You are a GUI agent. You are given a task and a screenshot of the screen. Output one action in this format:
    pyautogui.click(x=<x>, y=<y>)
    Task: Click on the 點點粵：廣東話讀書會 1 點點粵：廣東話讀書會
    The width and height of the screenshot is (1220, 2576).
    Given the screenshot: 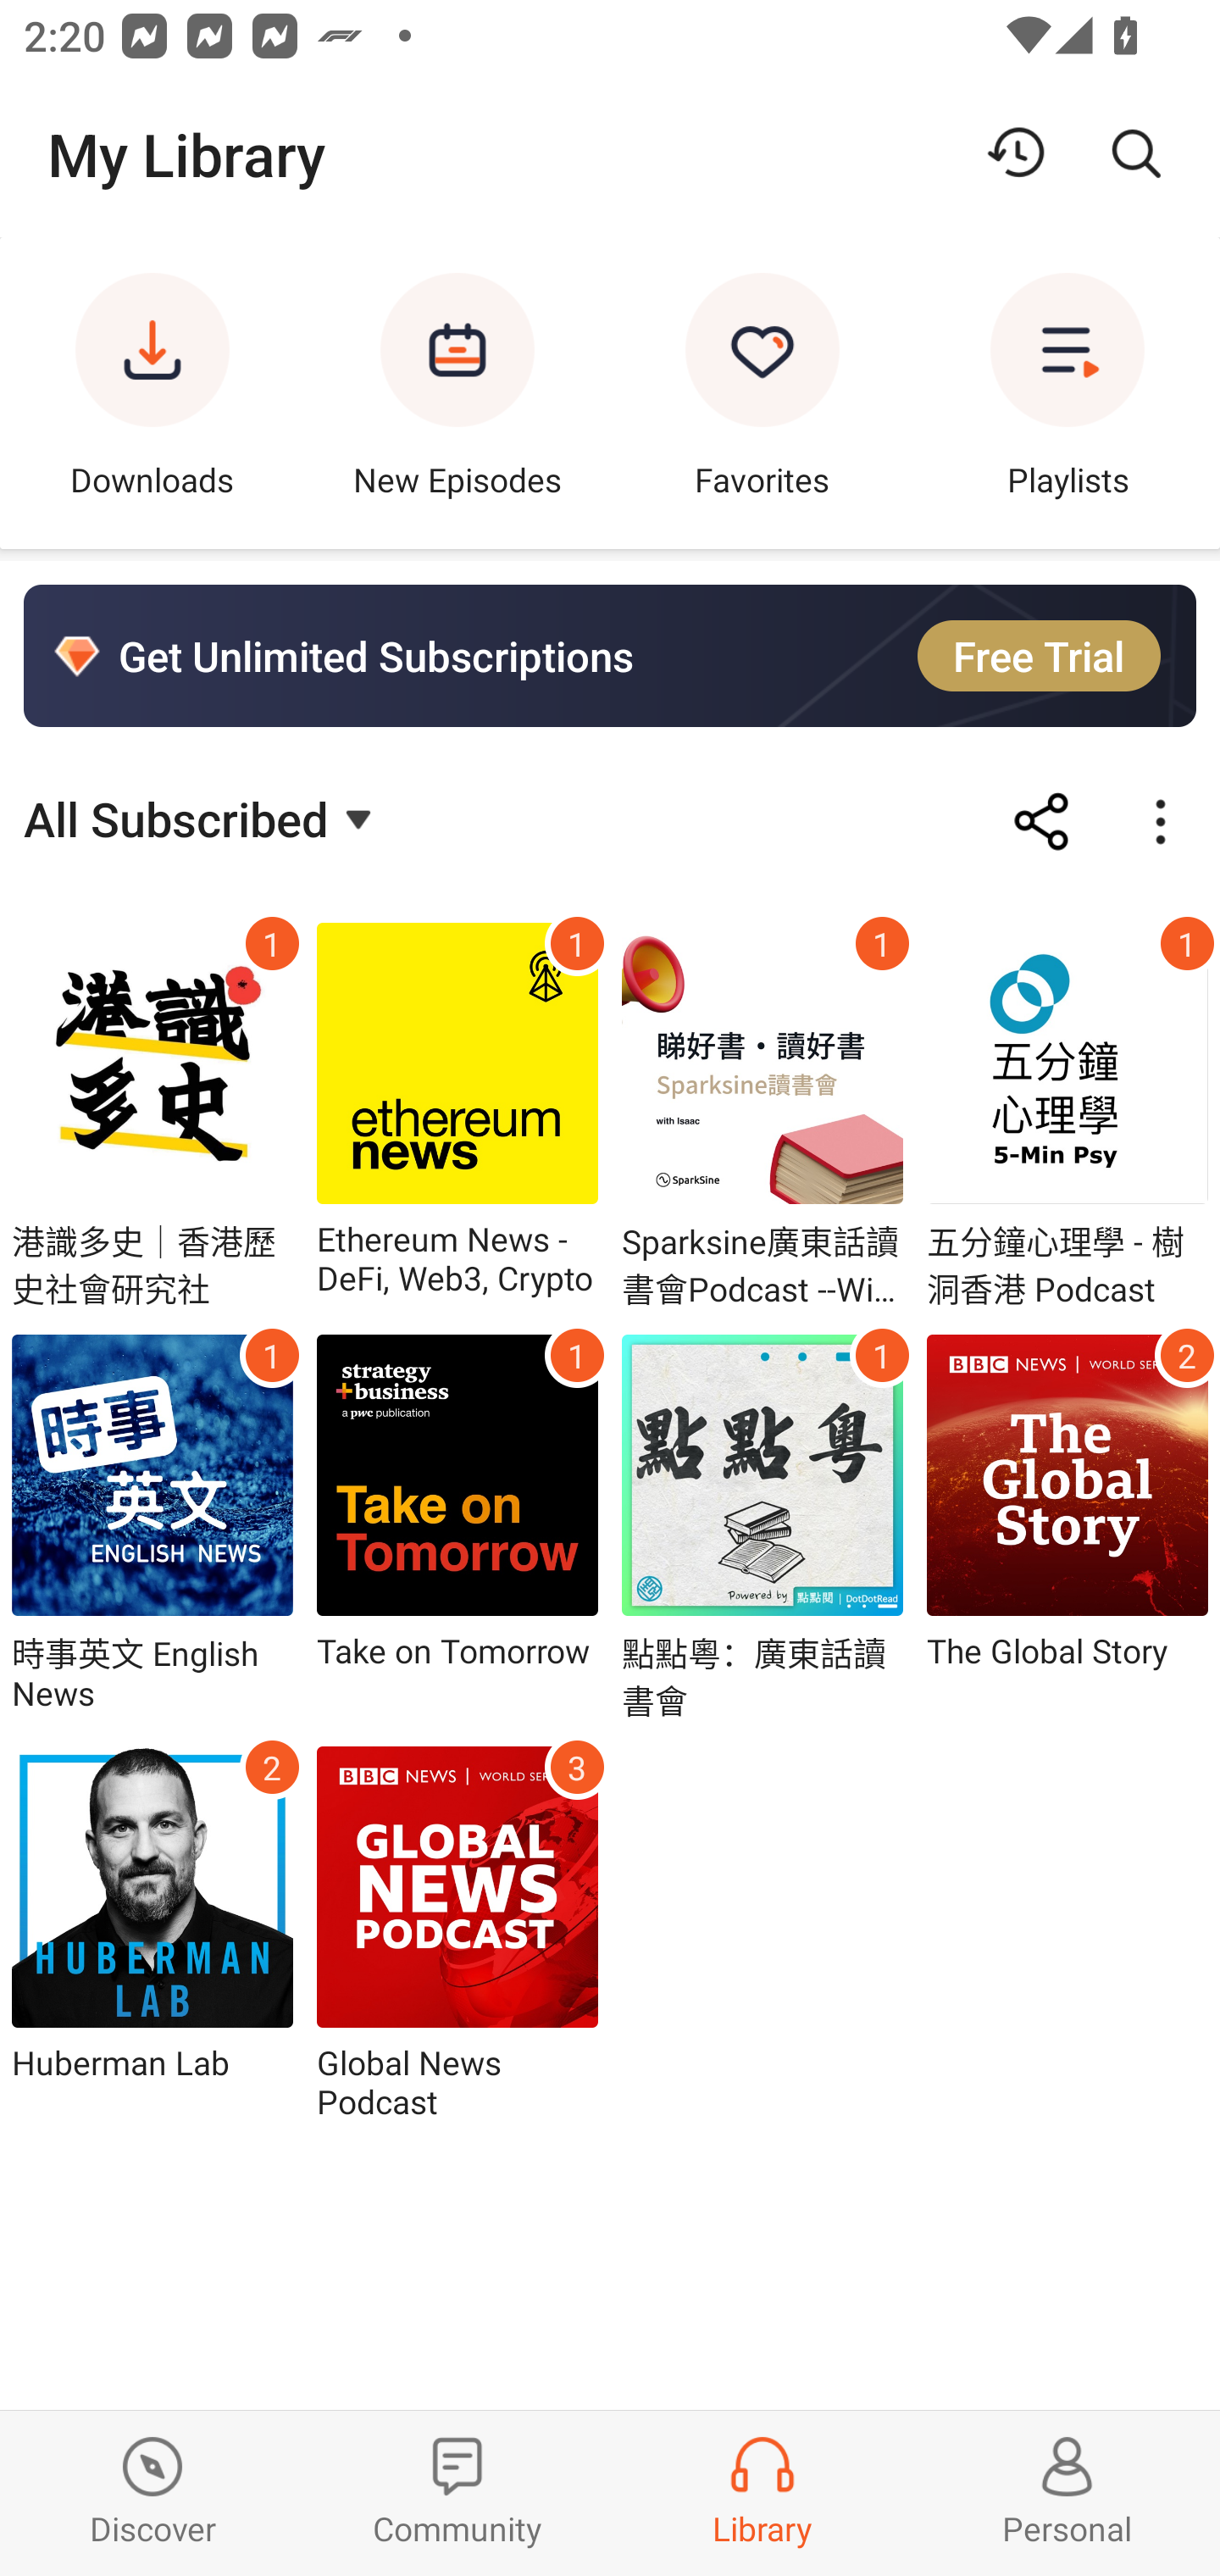 What is the action you would take?
    pyautogui.click(x=762, y=1527)
    